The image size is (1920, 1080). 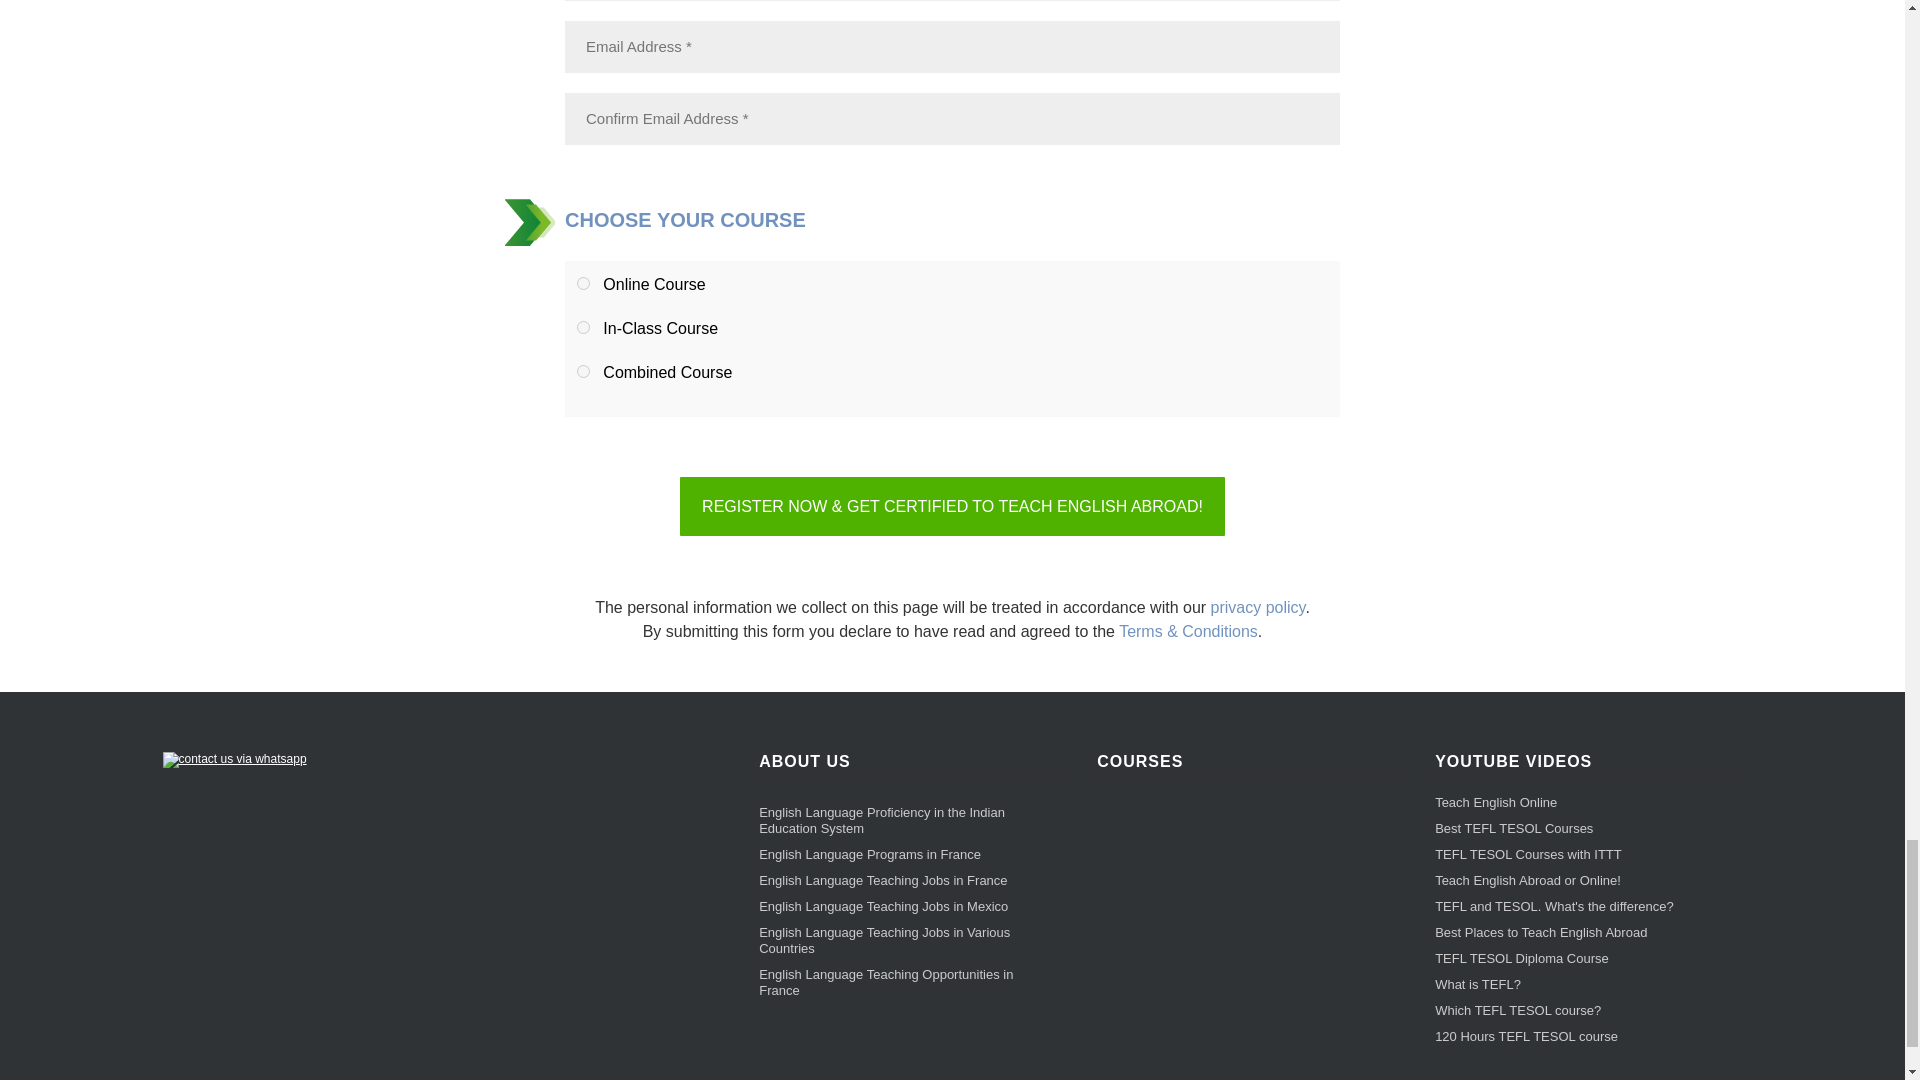 What do you see at coordinates (583, 372) in the screenshot?
I see `Combined Course` at bounding box center [583, 372].